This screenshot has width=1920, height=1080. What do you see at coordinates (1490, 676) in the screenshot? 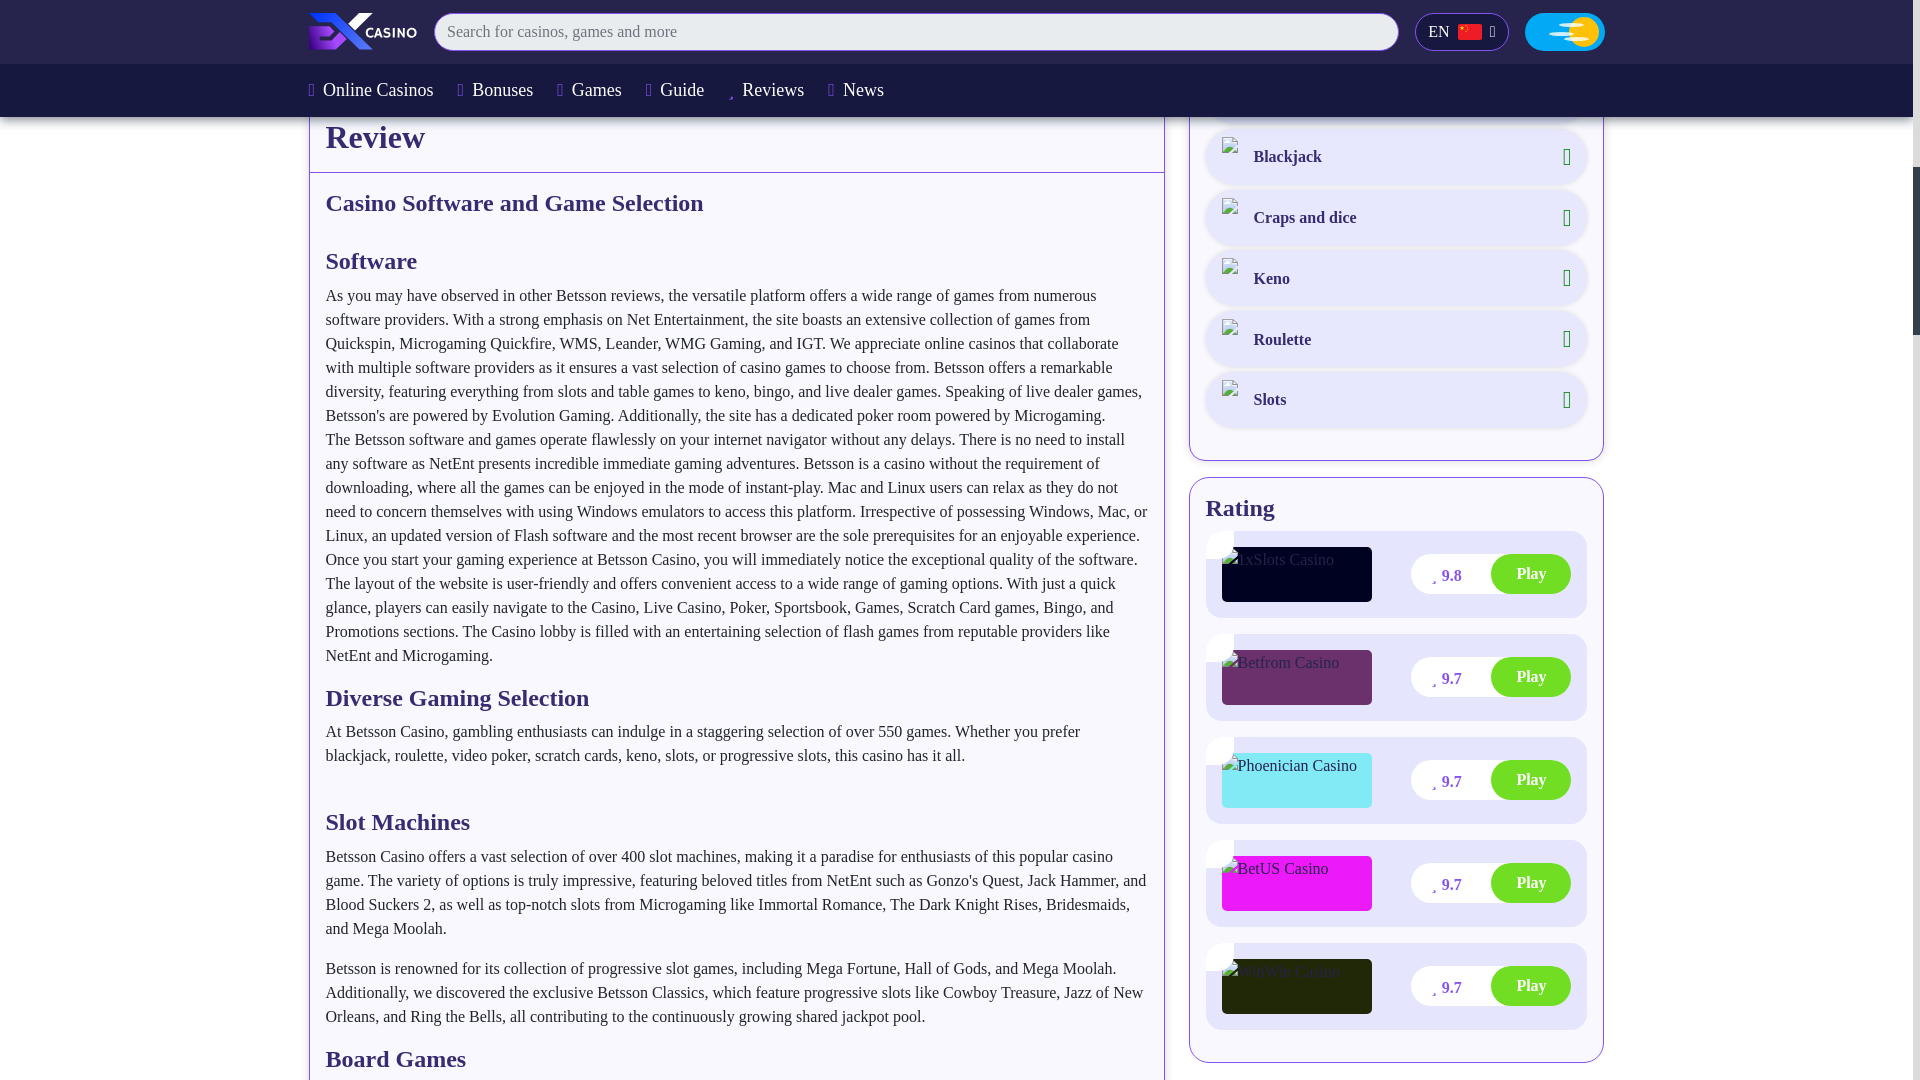
I see `Play - Betfrom Casino` at bounding box center [1490, 676].